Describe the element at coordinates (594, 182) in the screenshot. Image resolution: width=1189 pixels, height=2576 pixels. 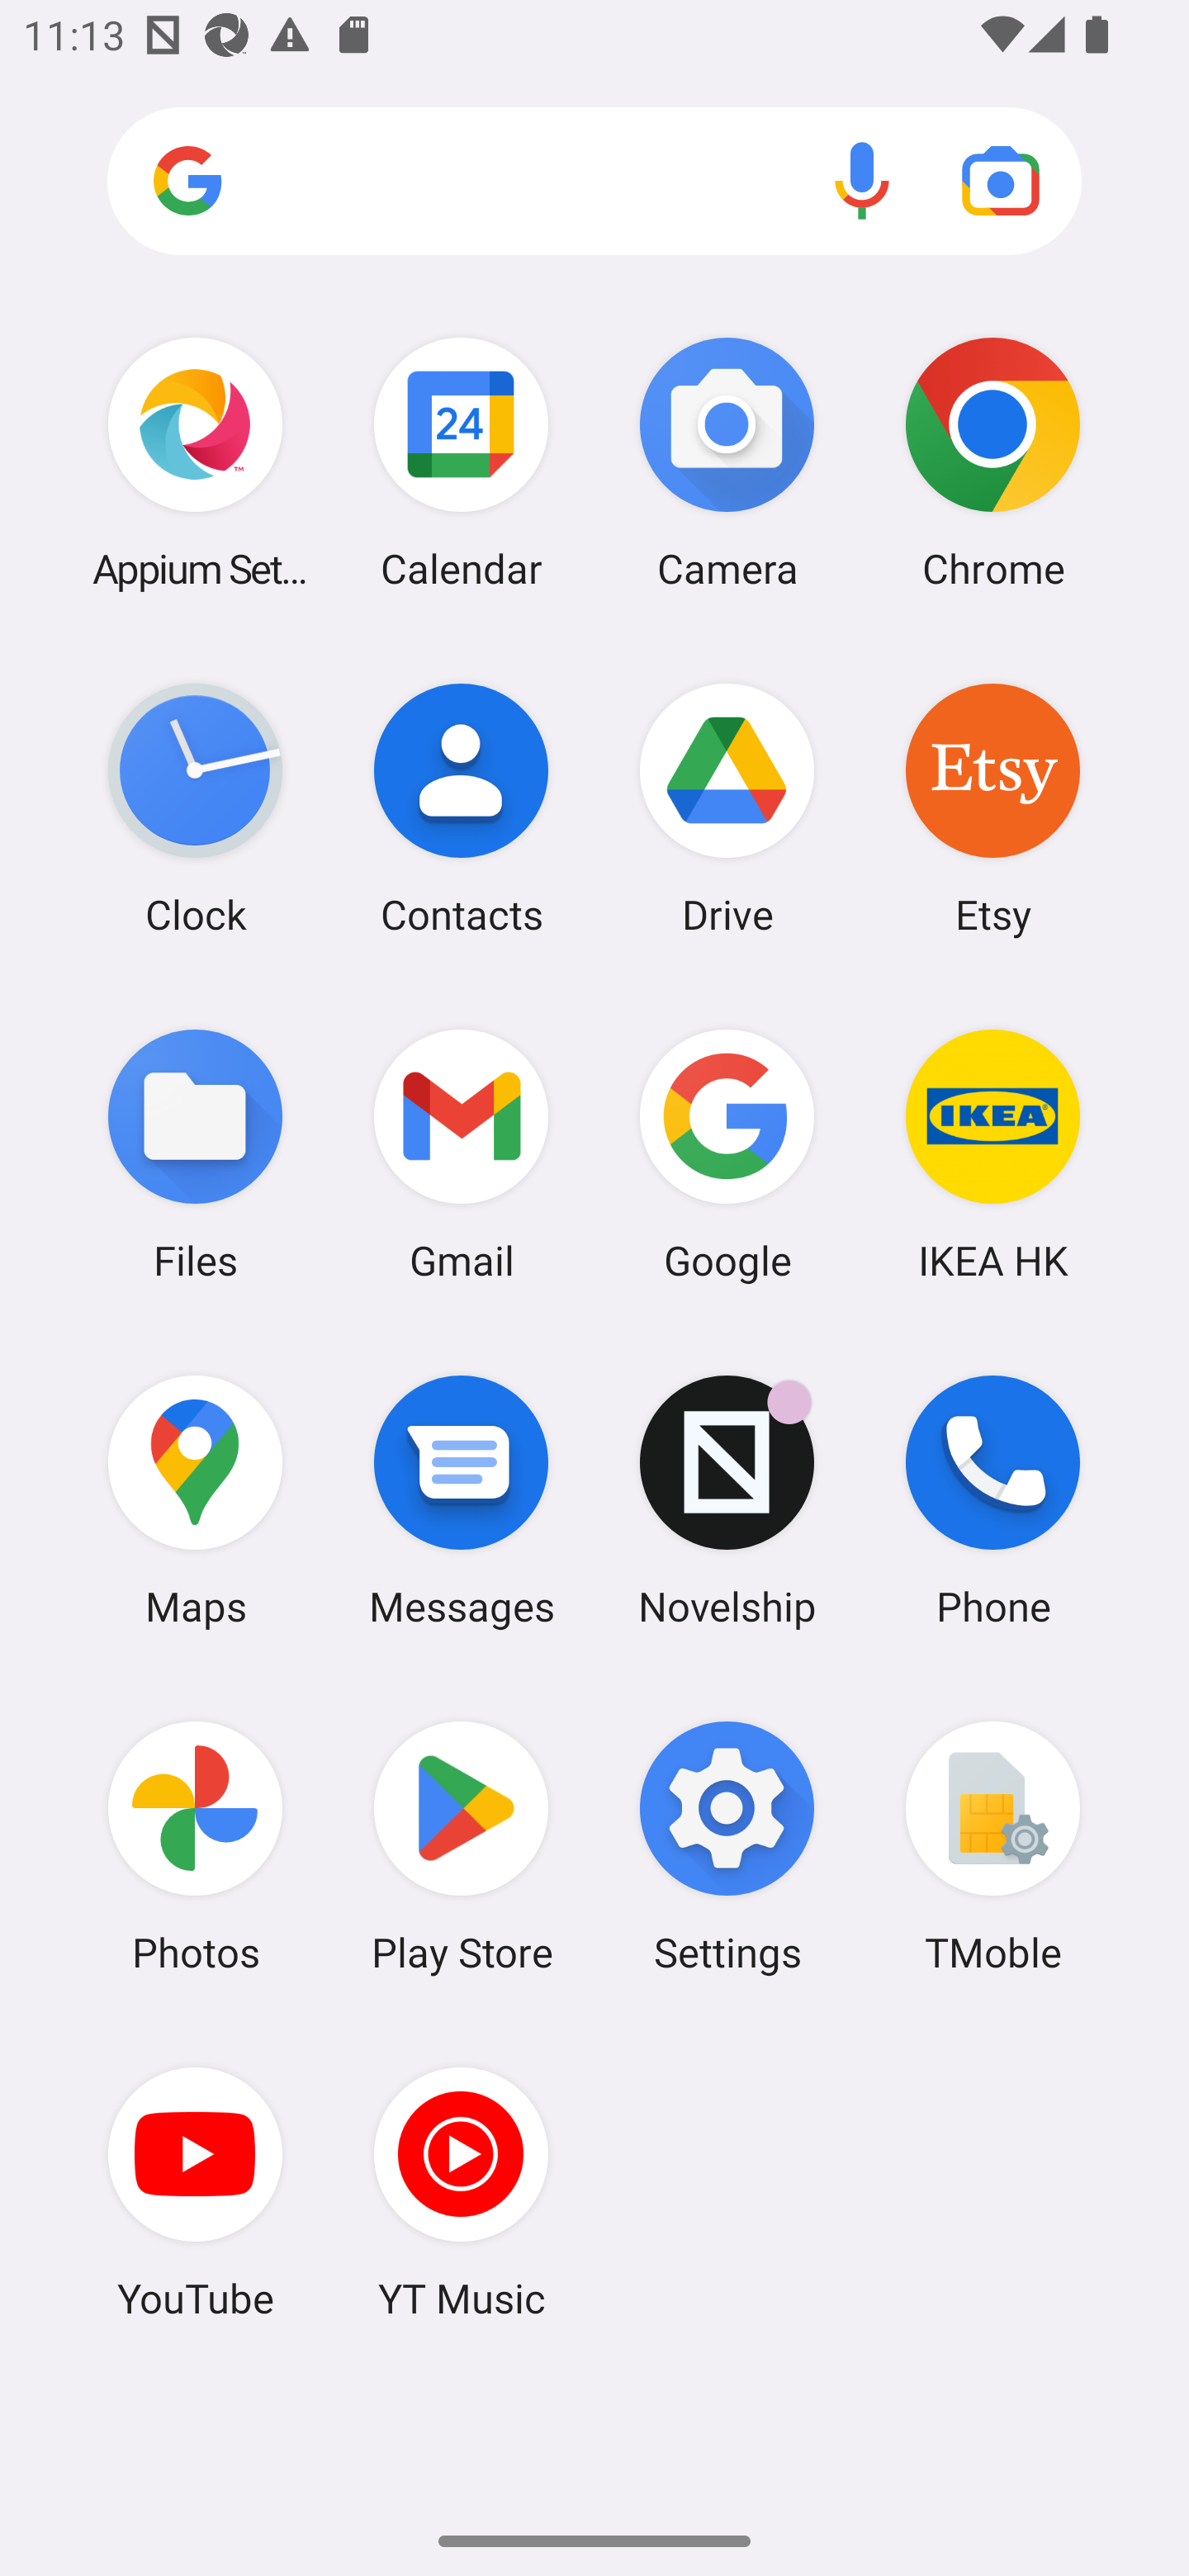
I see `Search apps, web and more` at that location.